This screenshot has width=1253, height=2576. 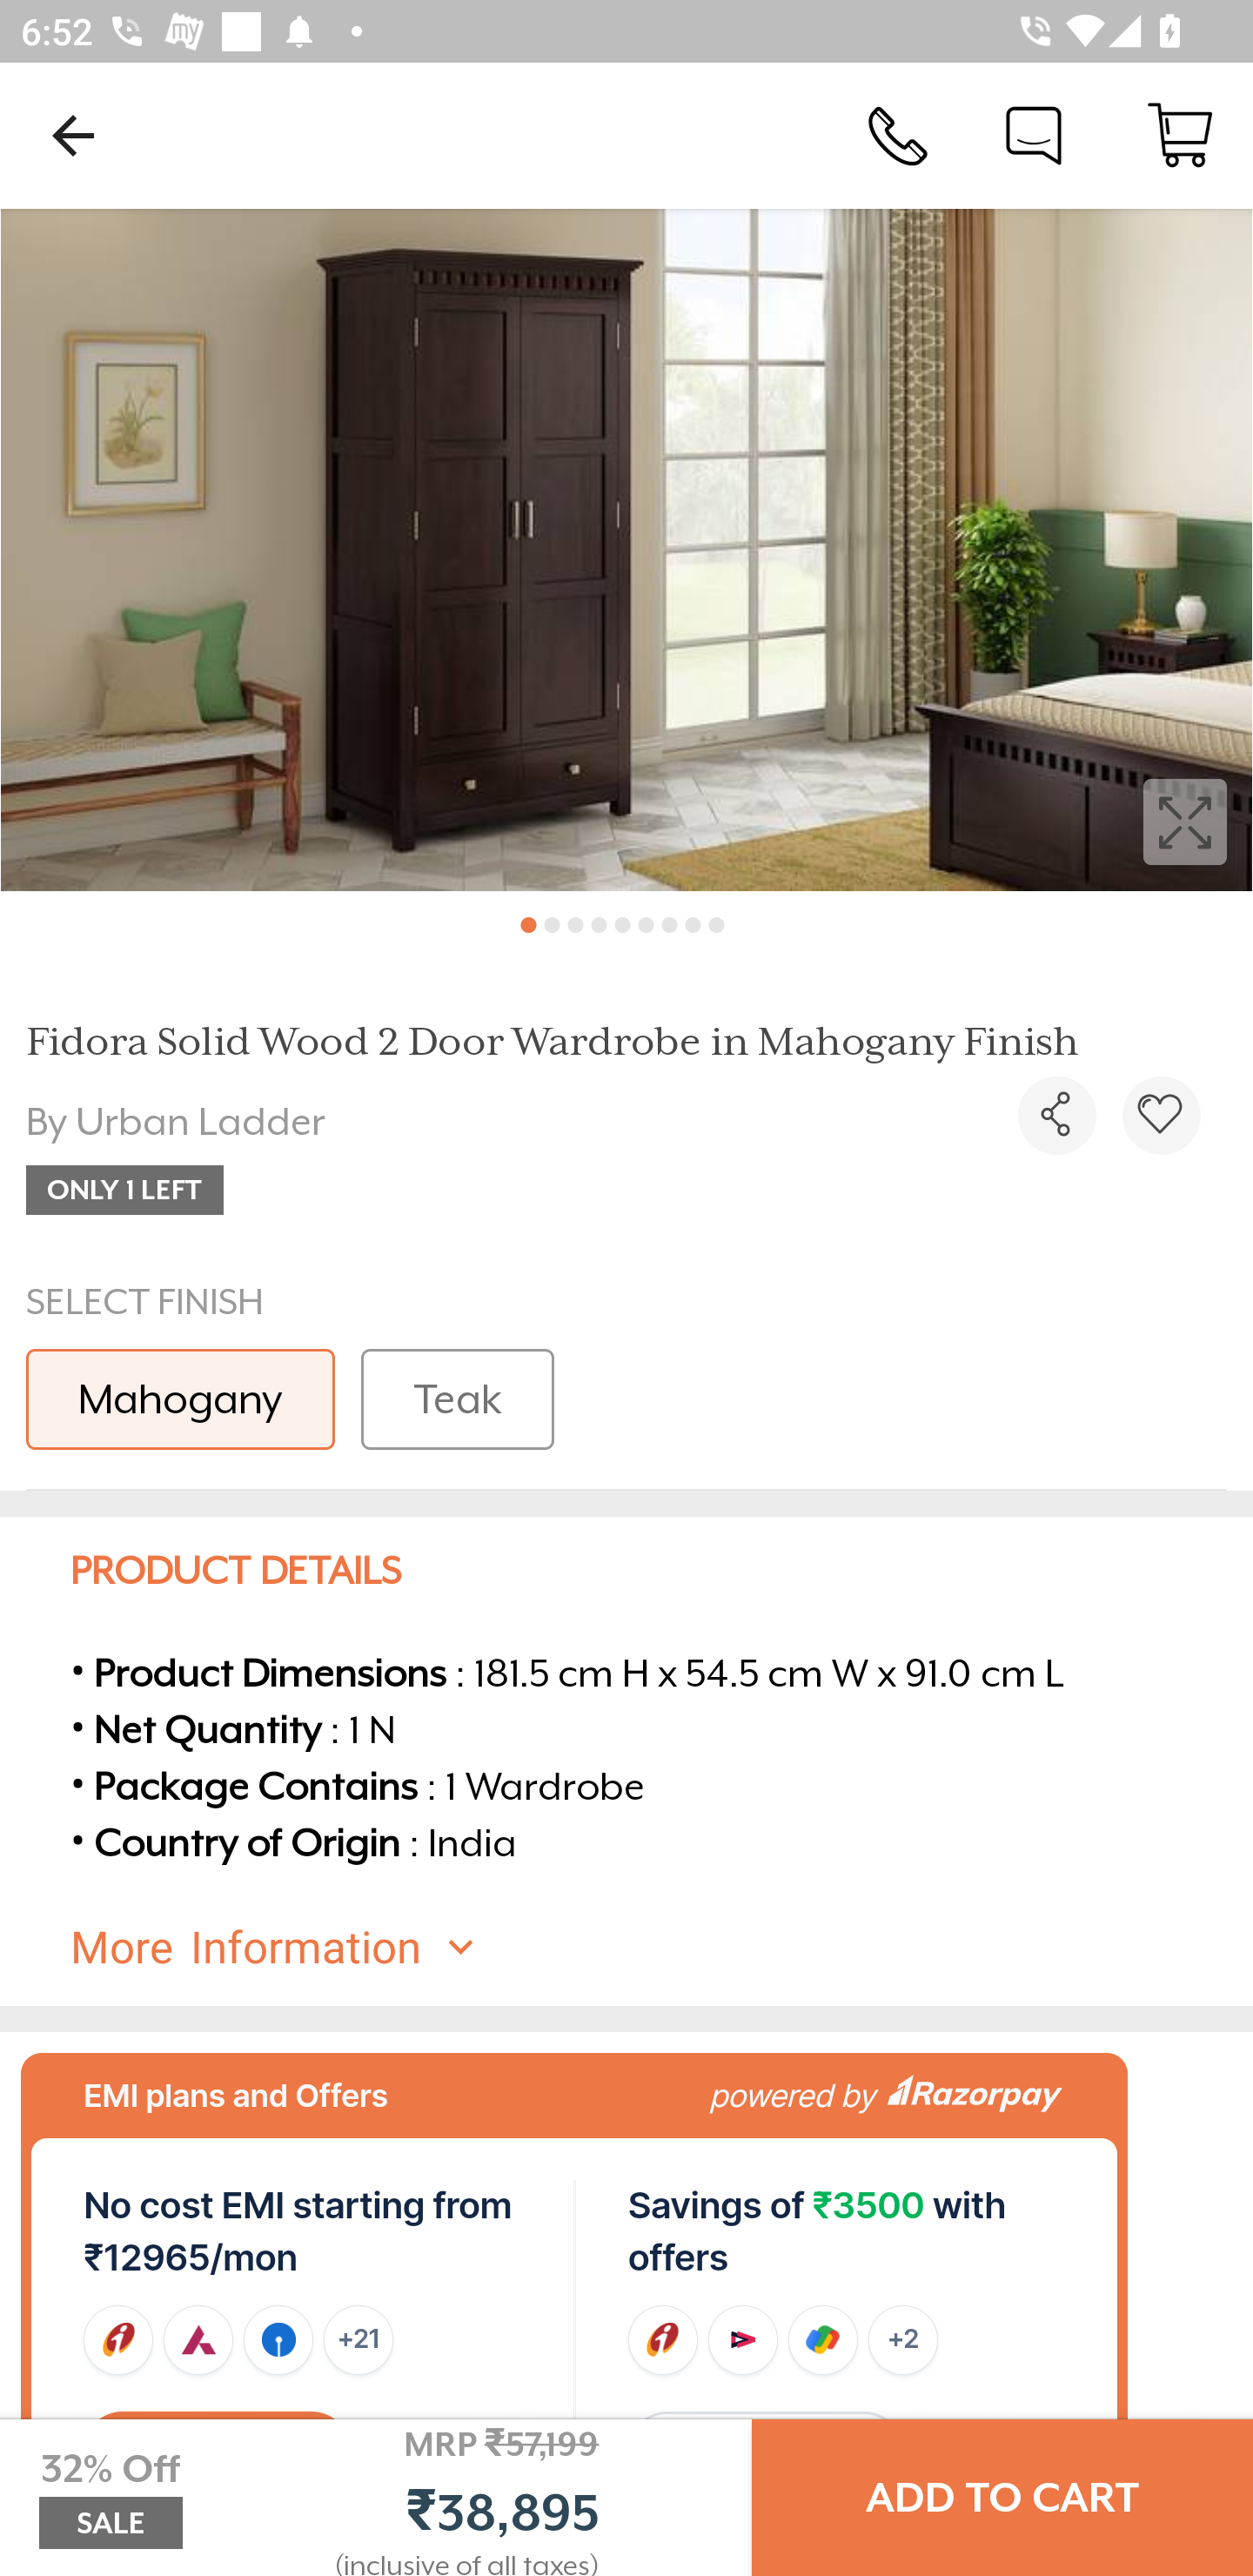 What do you see at coordinates (73, 135) in the screenshot?
I see `Navigate up` at bounding box center [73, 135].